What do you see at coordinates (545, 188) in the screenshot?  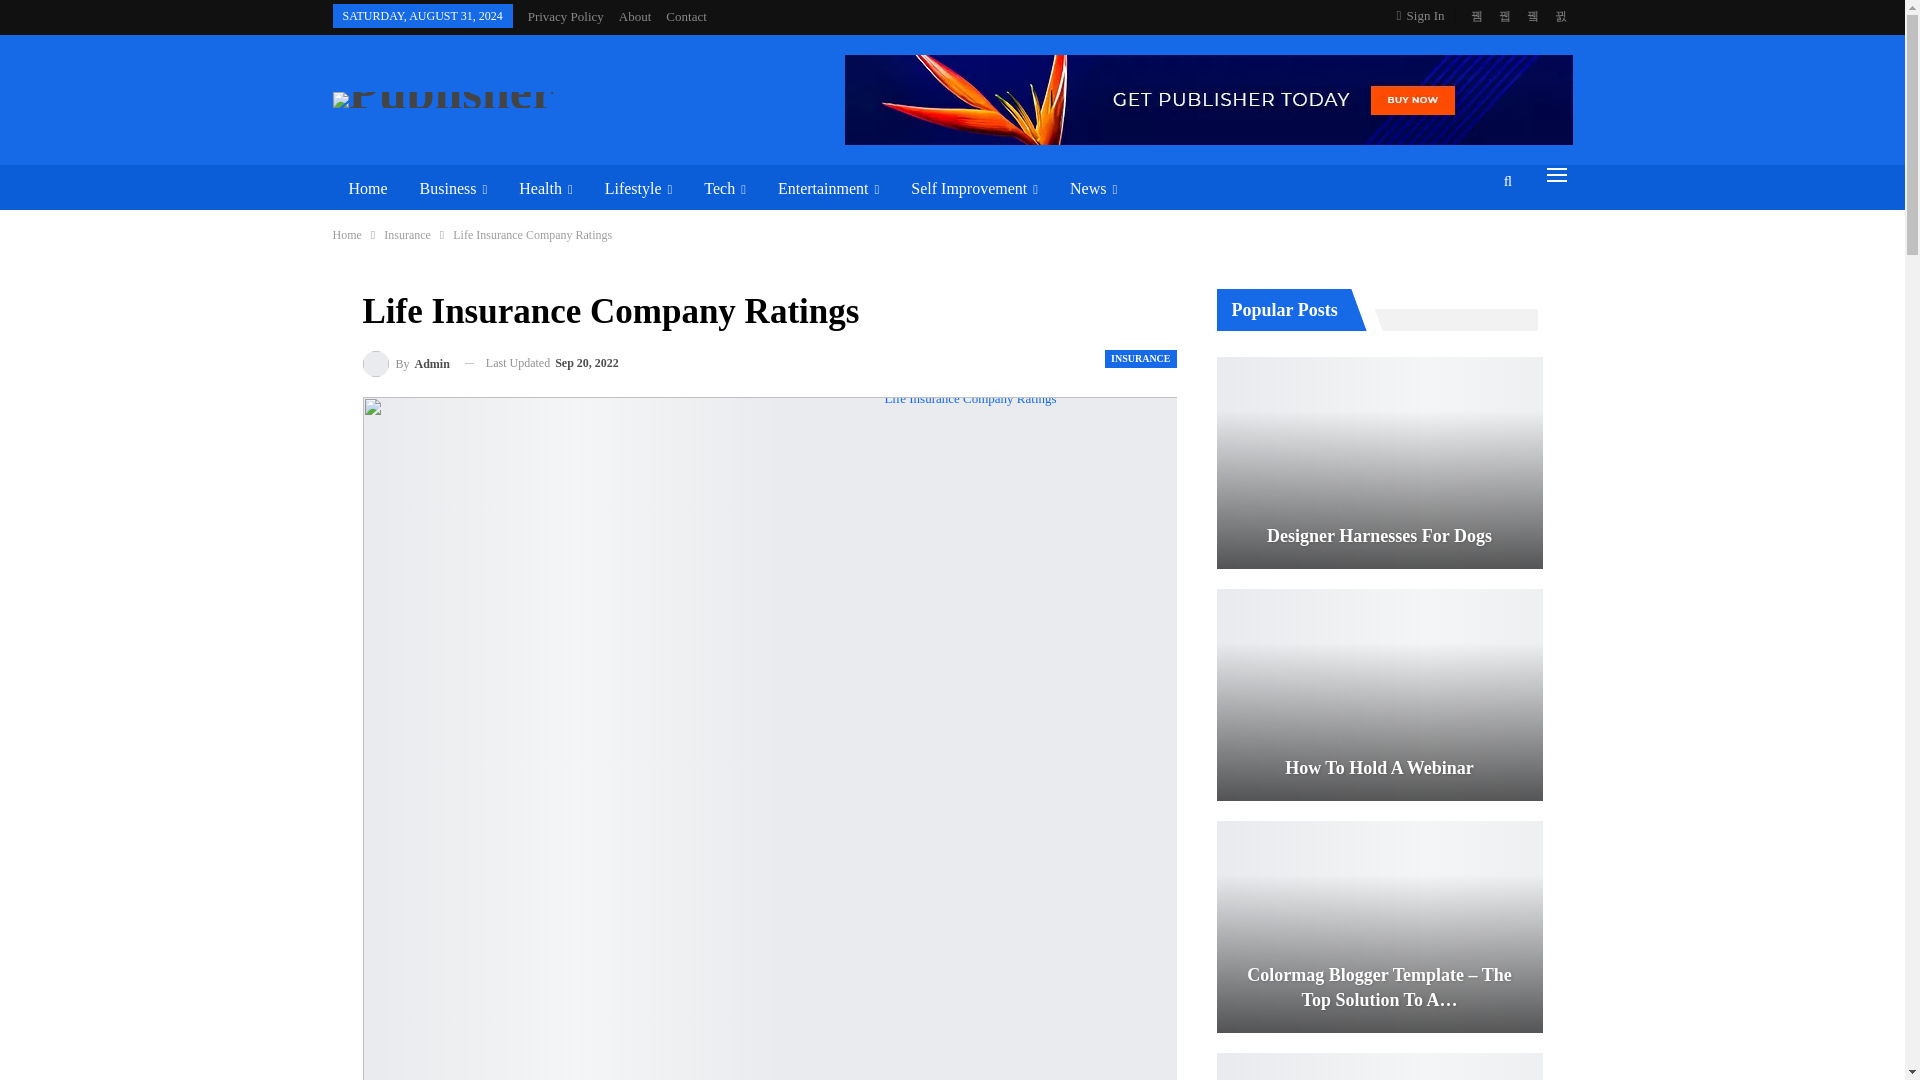 I see `Health` at bounding box center [545, 188].